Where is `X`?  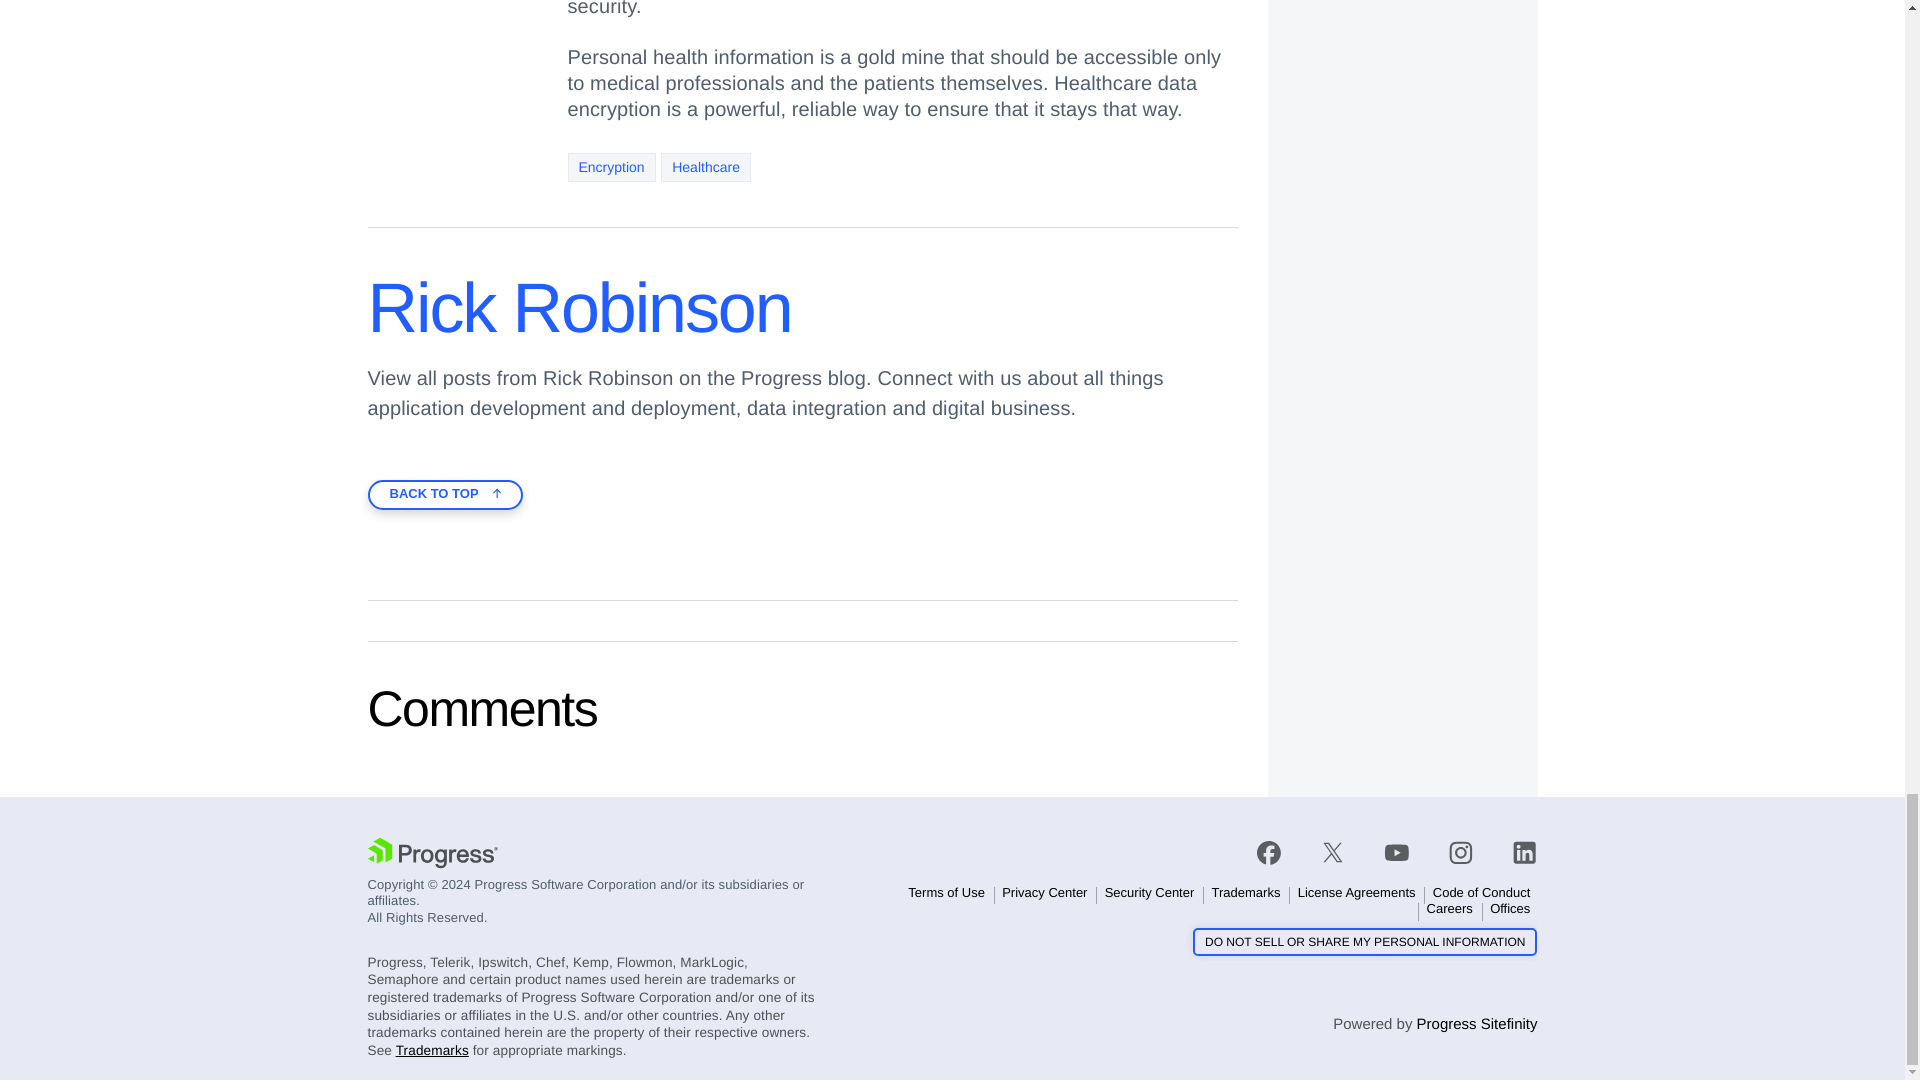
X is located at coordinates (1333, 852).